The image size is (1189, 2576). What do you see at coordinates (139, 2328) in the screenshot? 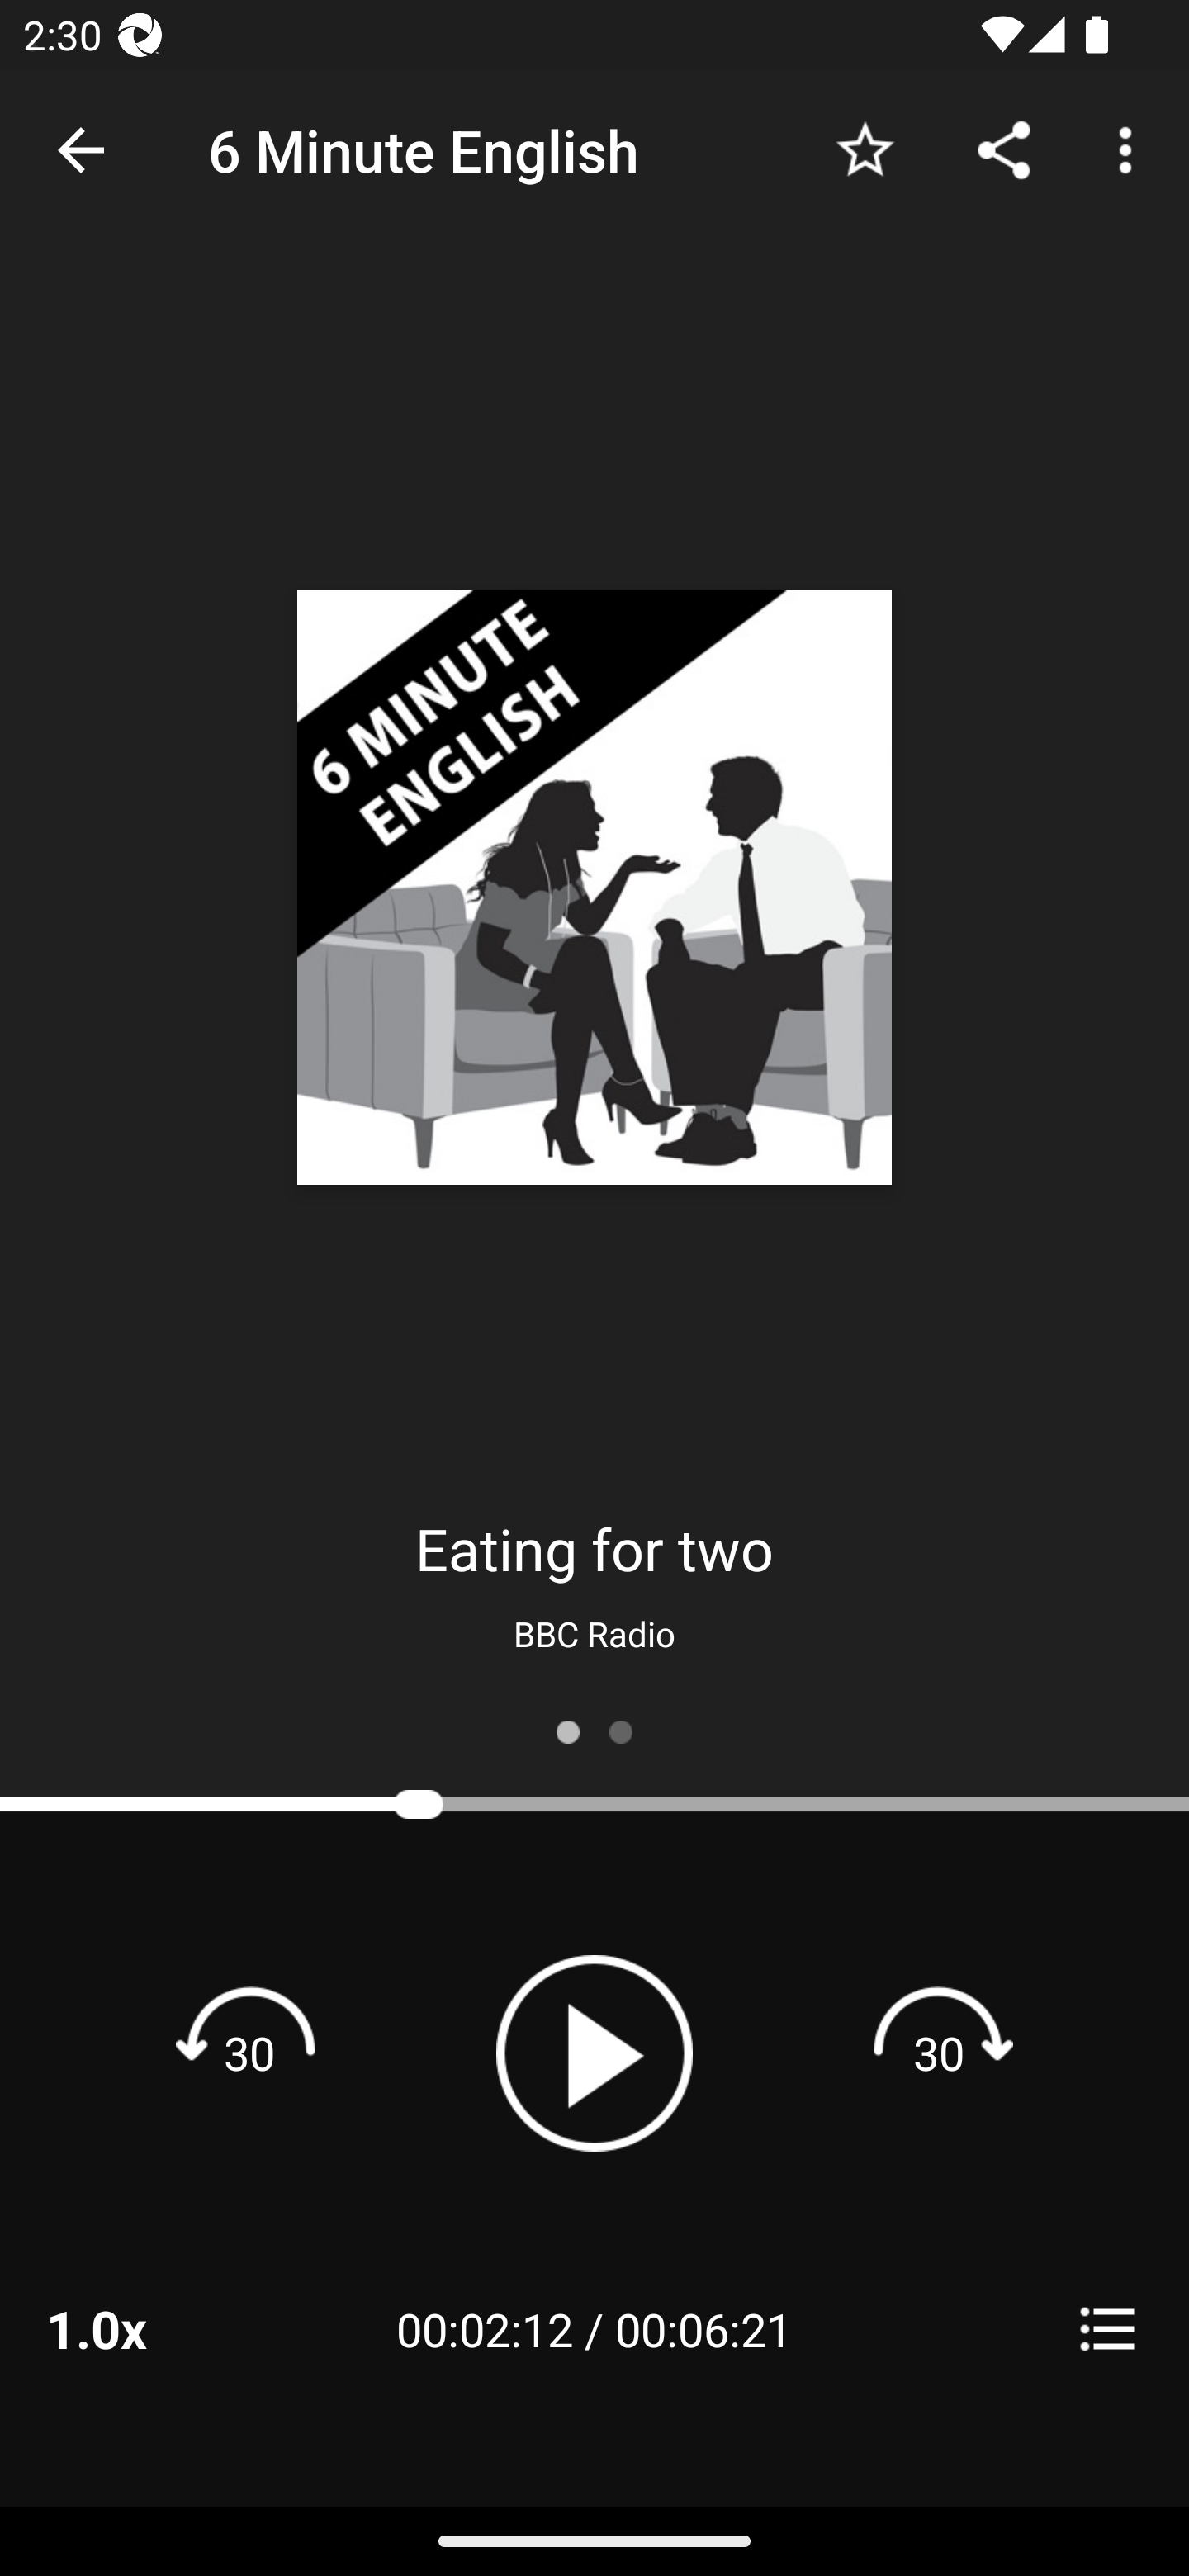
I see `1.0x Playback Speeds` at bounding box center [139, 2328].